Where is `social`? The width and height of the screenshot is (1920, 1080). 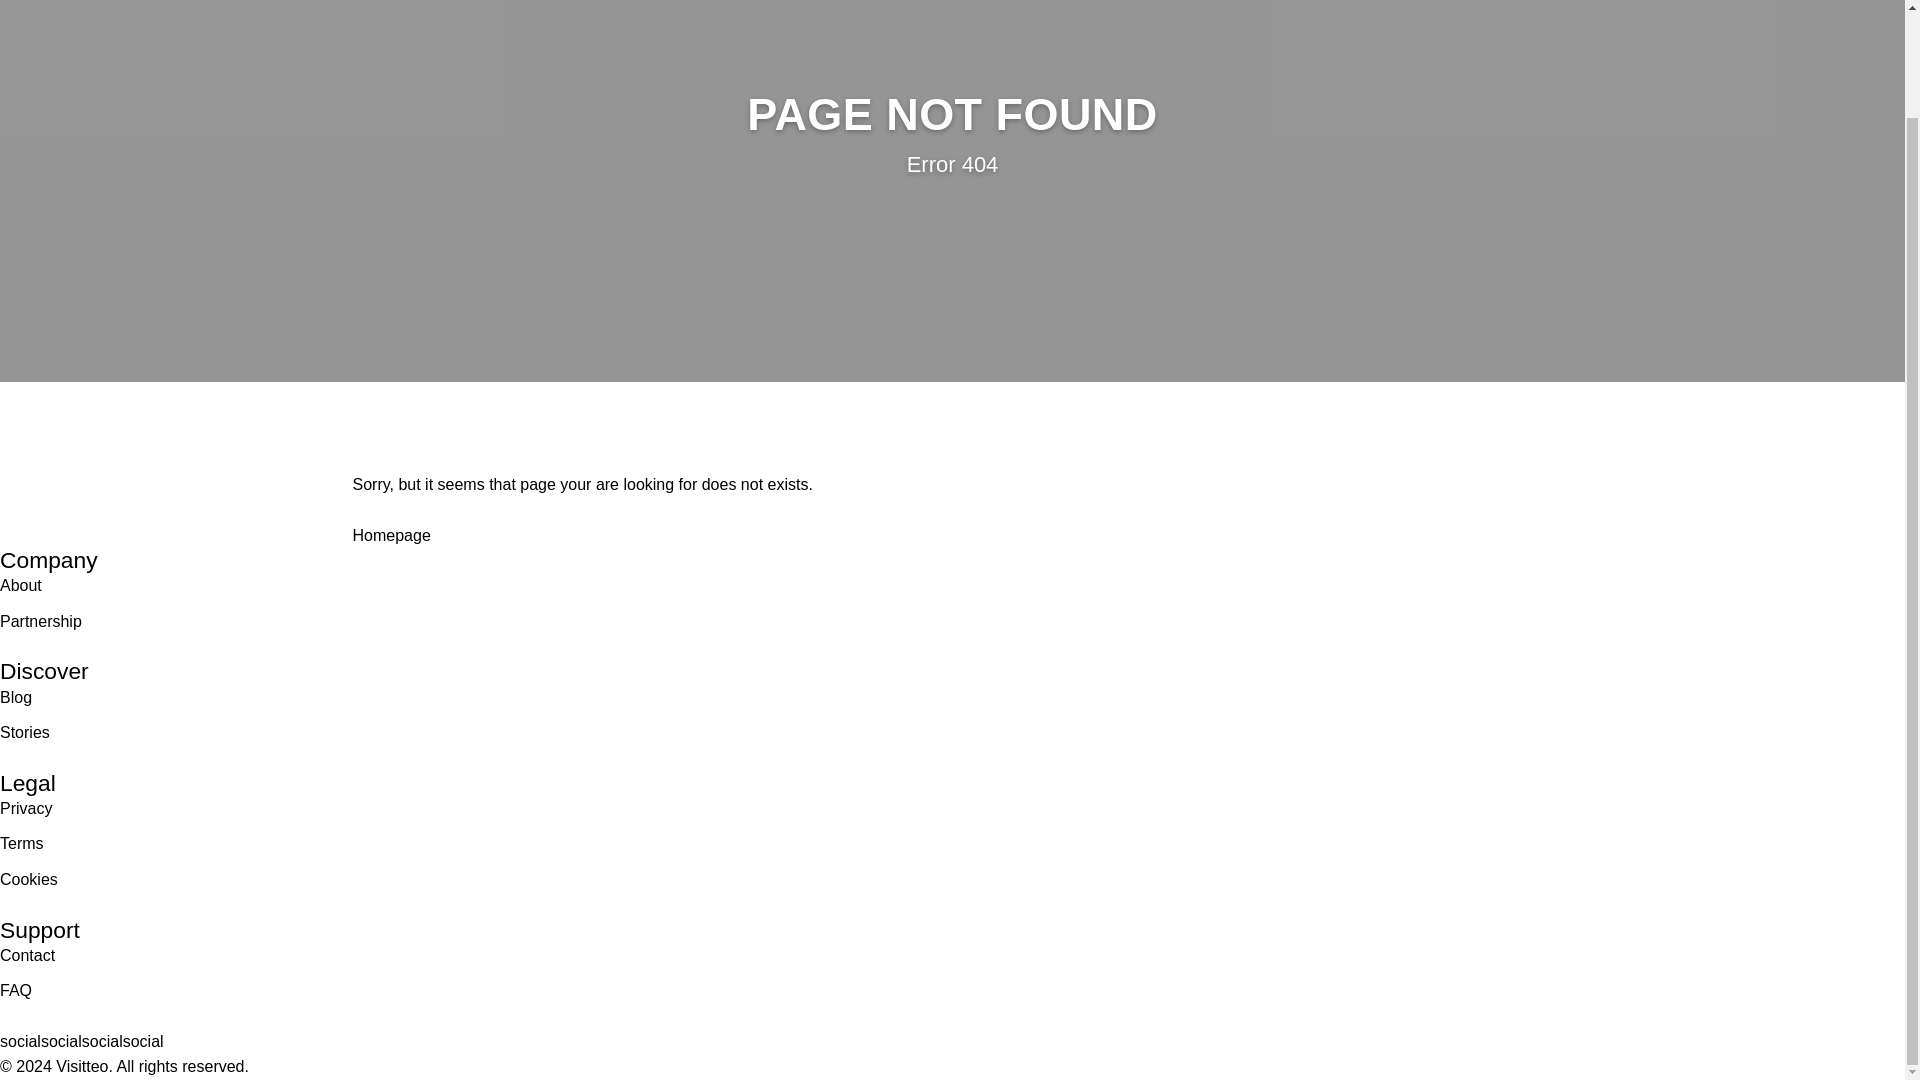
social is located at coordinates (102, 1042).